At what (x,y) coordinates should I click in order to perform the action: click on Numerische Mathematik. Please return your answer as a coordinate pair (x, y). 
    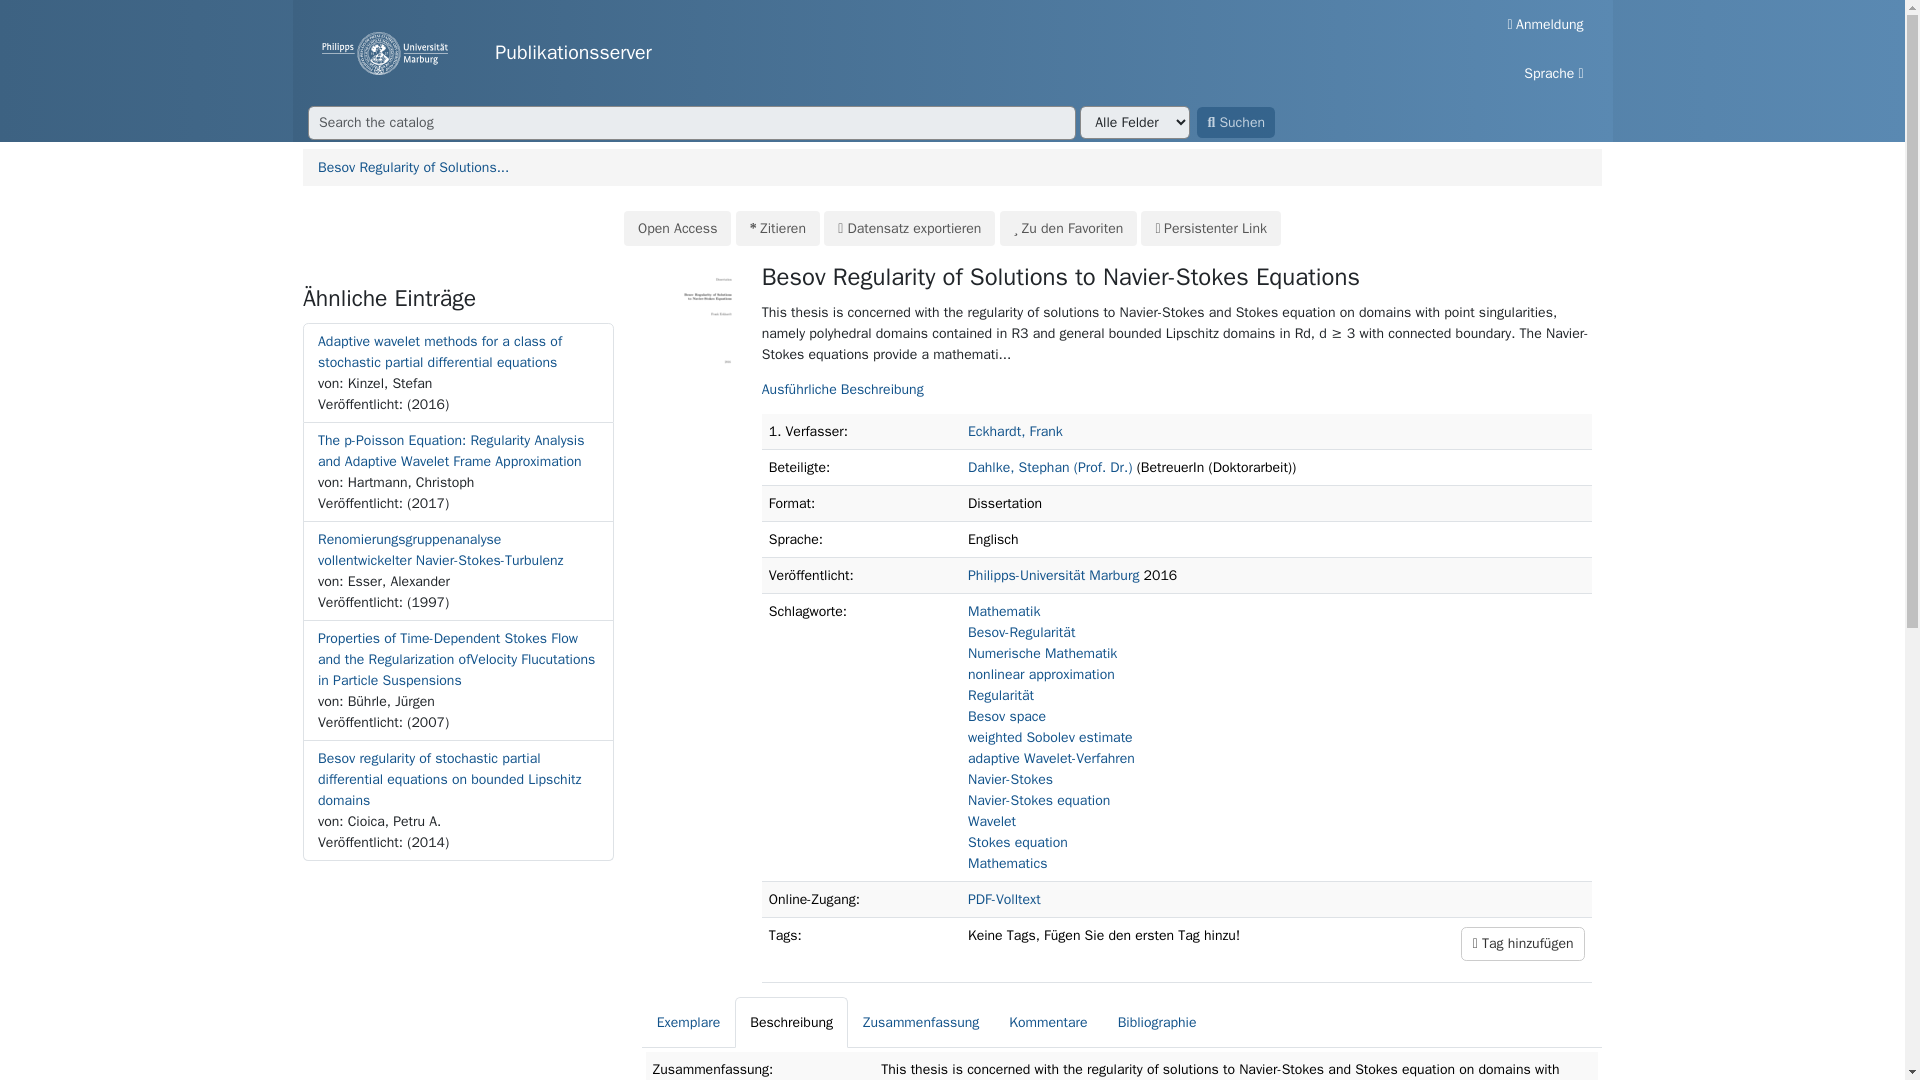
    Looking at the image, I should click on (1042, 653).